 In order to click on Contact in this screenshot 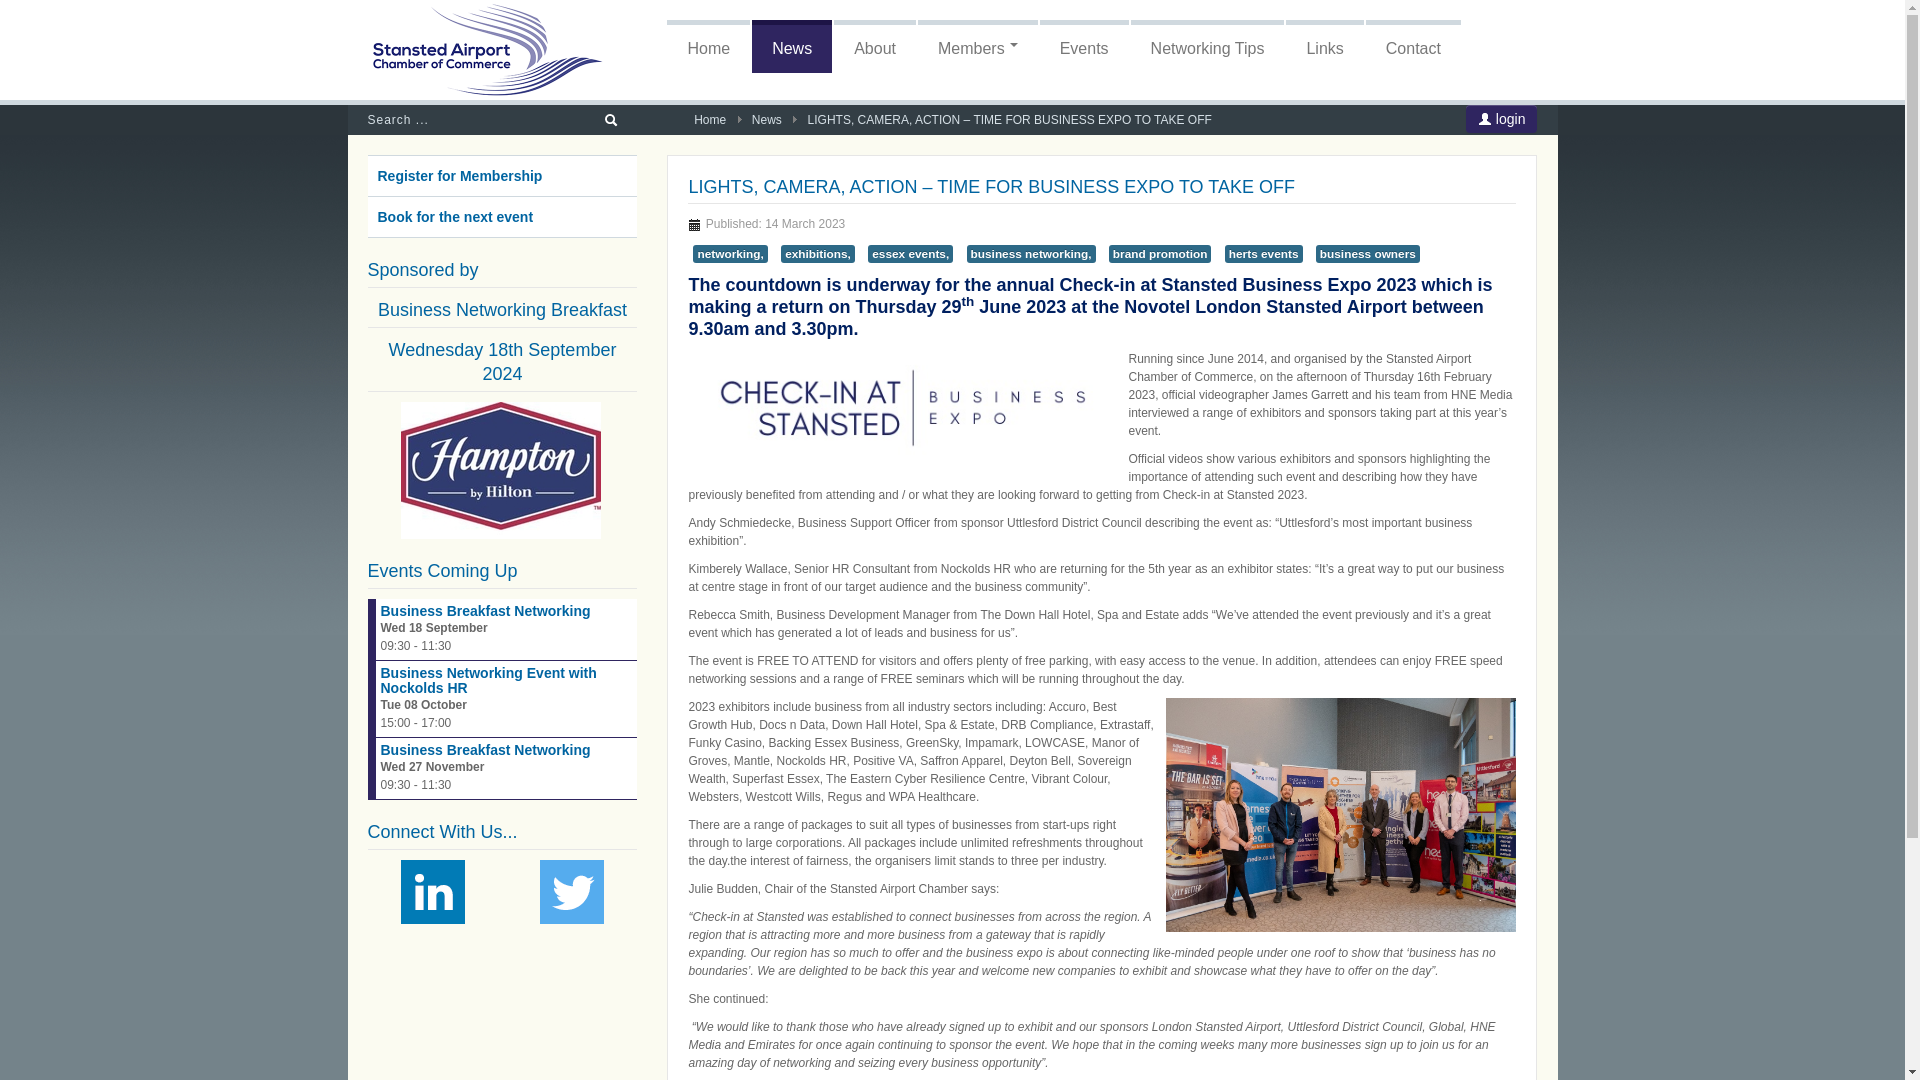, I will do `click(1413, 46)`.